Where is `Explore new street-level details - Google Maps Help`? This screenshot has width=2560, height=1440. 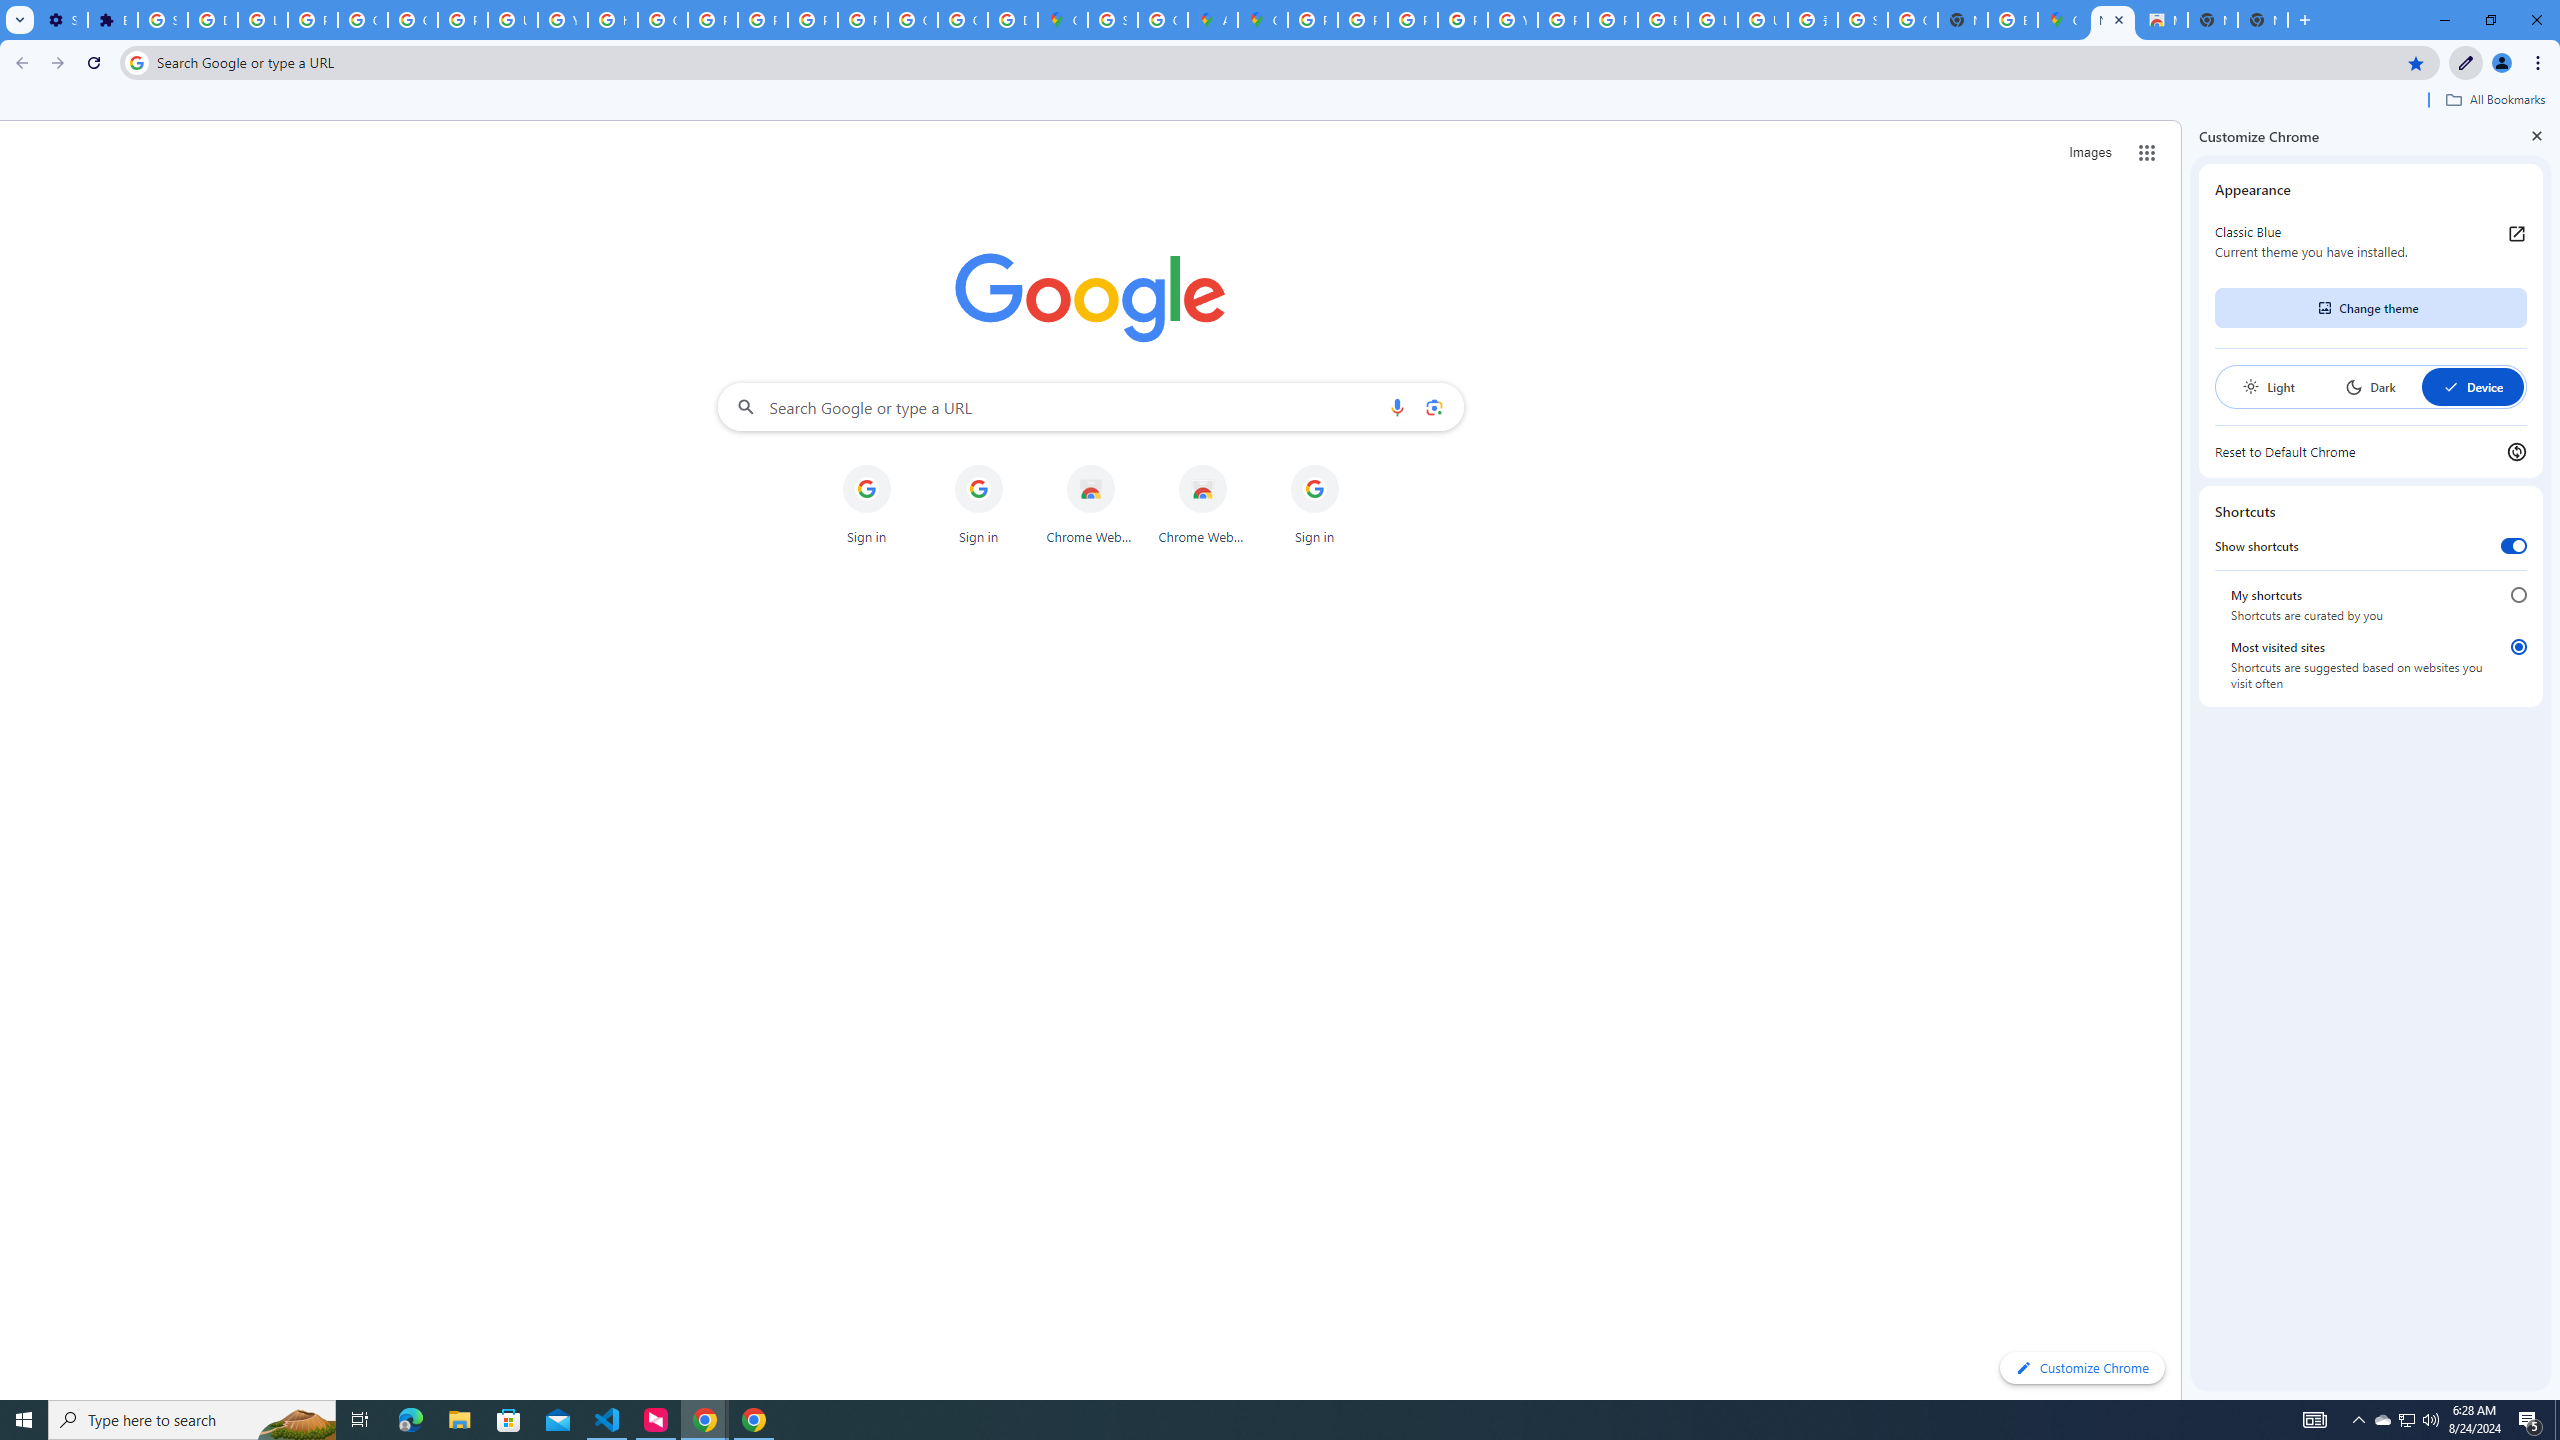
Explore new street-level details - Google Maps Help is located at coordinates (2013, 20).